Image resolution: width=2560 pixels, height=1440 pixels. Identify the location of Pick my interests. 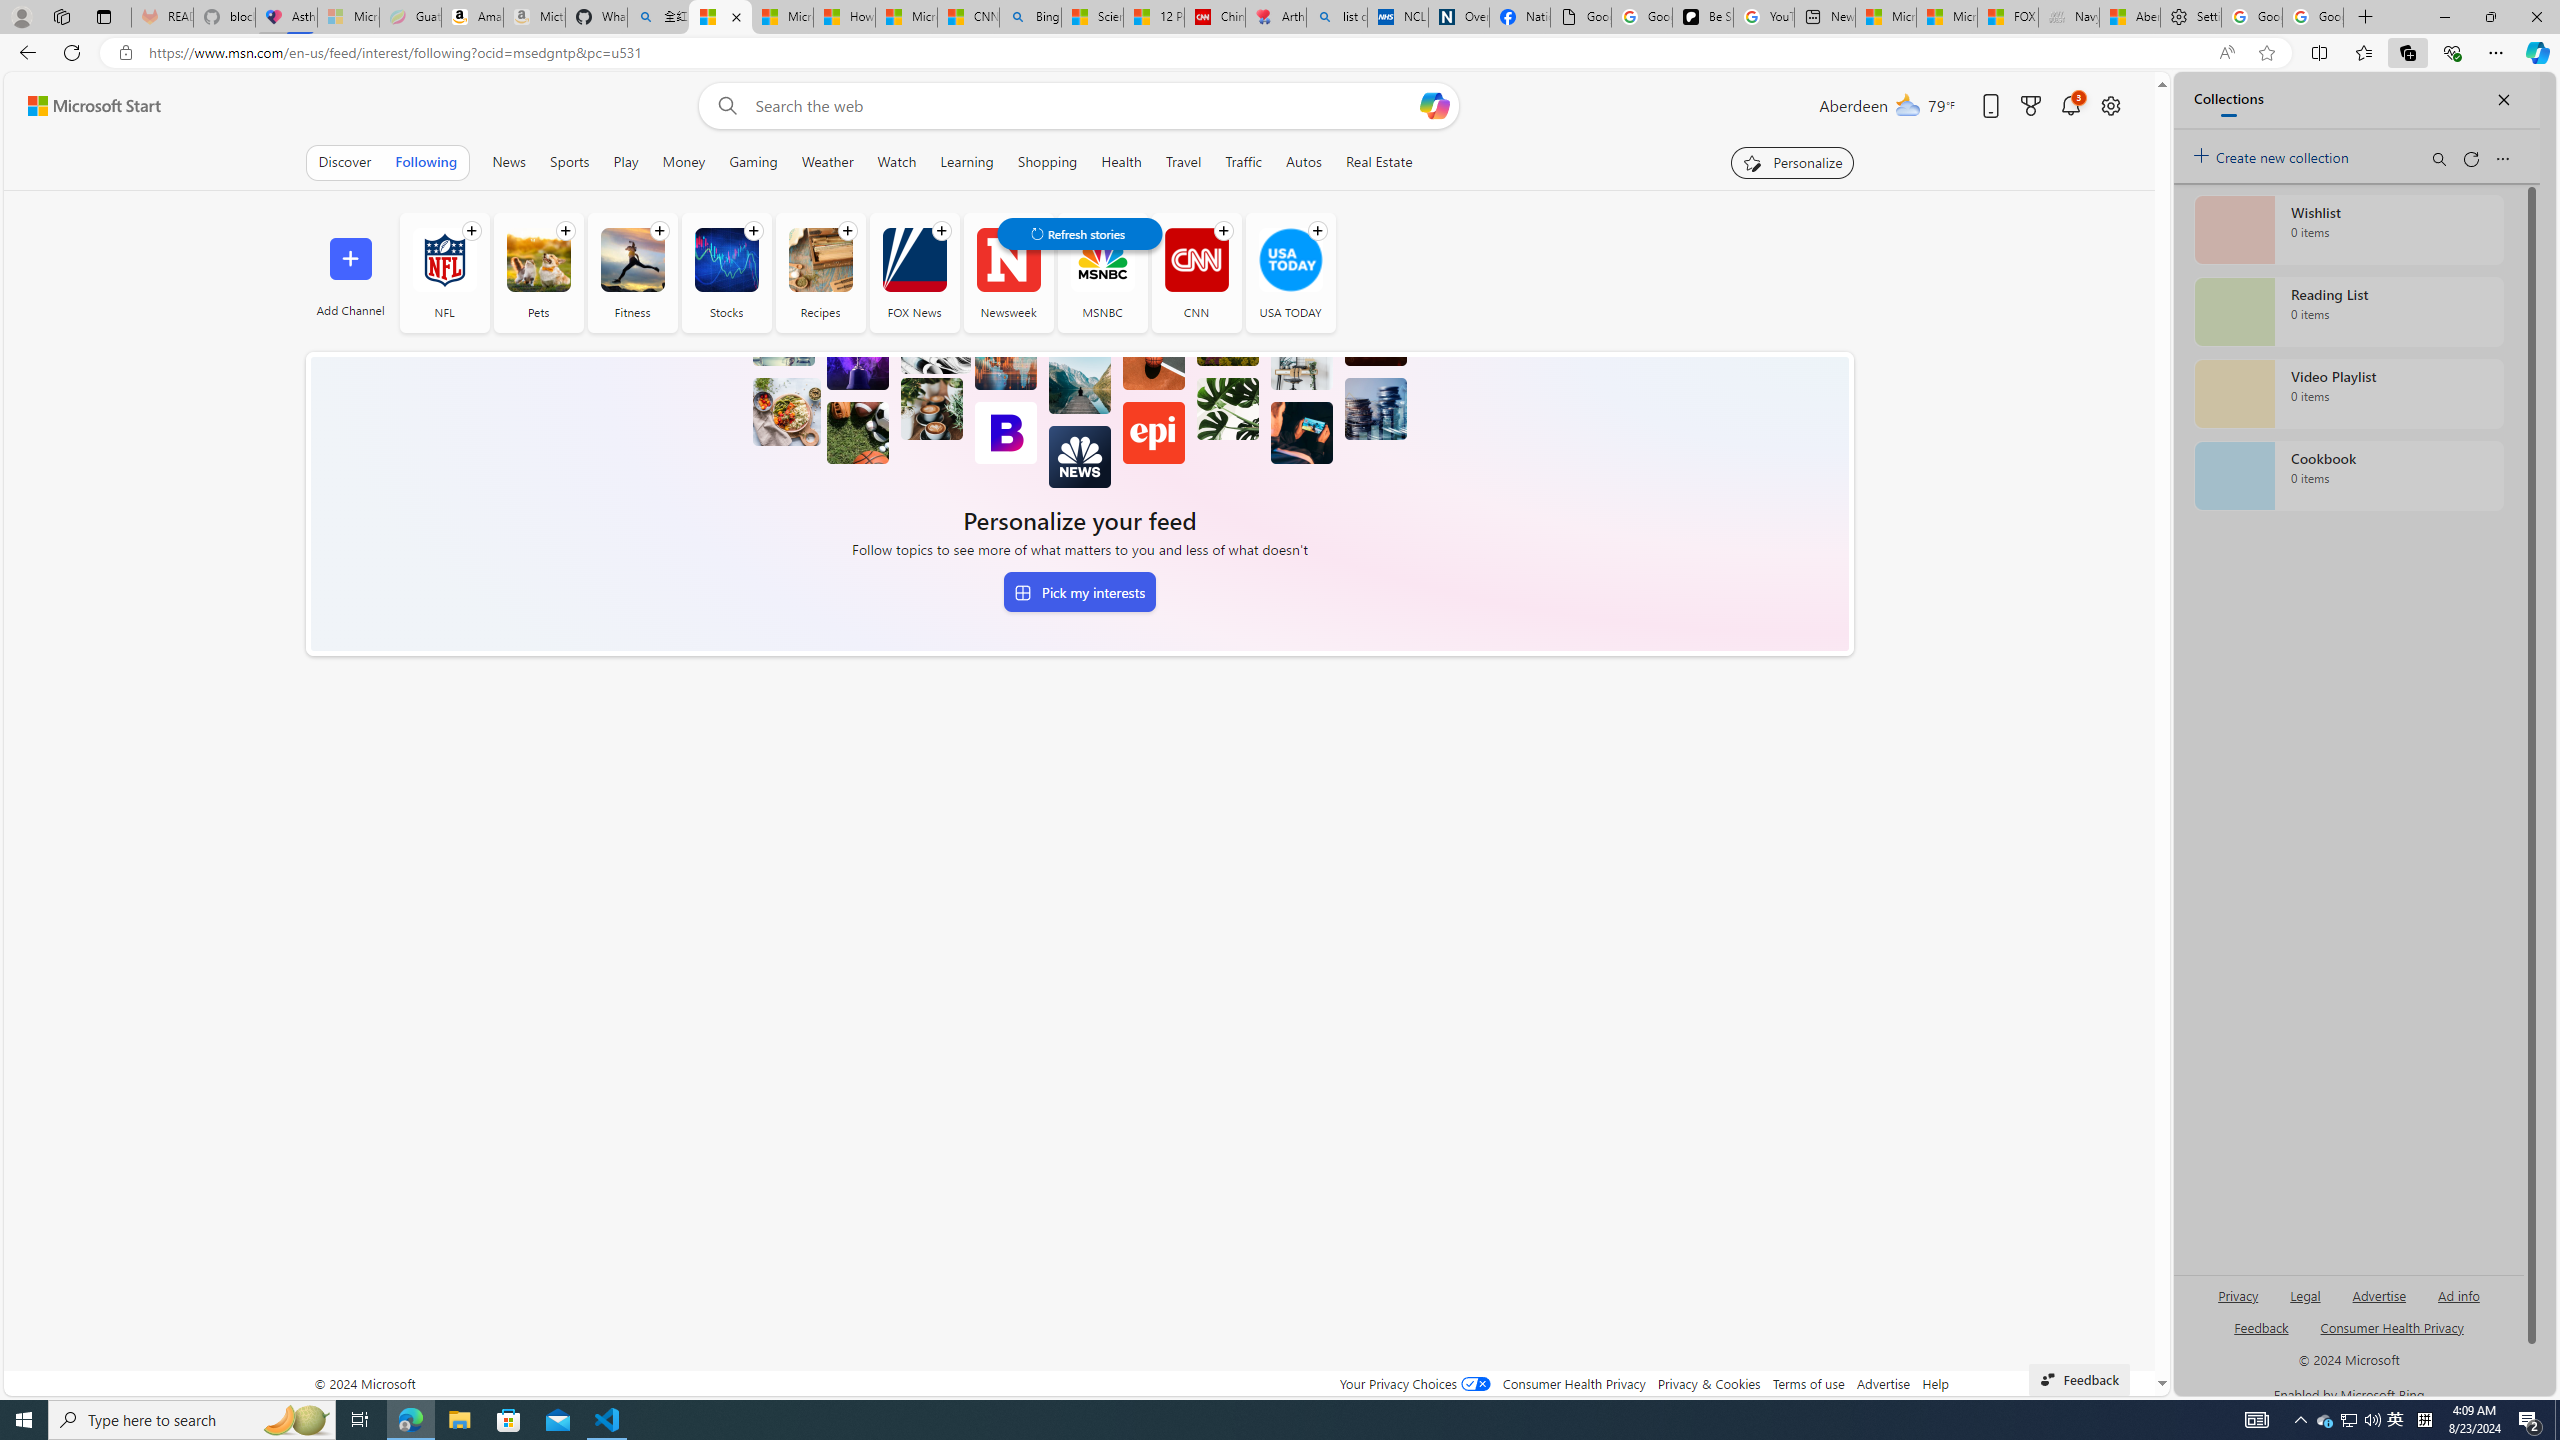
(1080, 592).